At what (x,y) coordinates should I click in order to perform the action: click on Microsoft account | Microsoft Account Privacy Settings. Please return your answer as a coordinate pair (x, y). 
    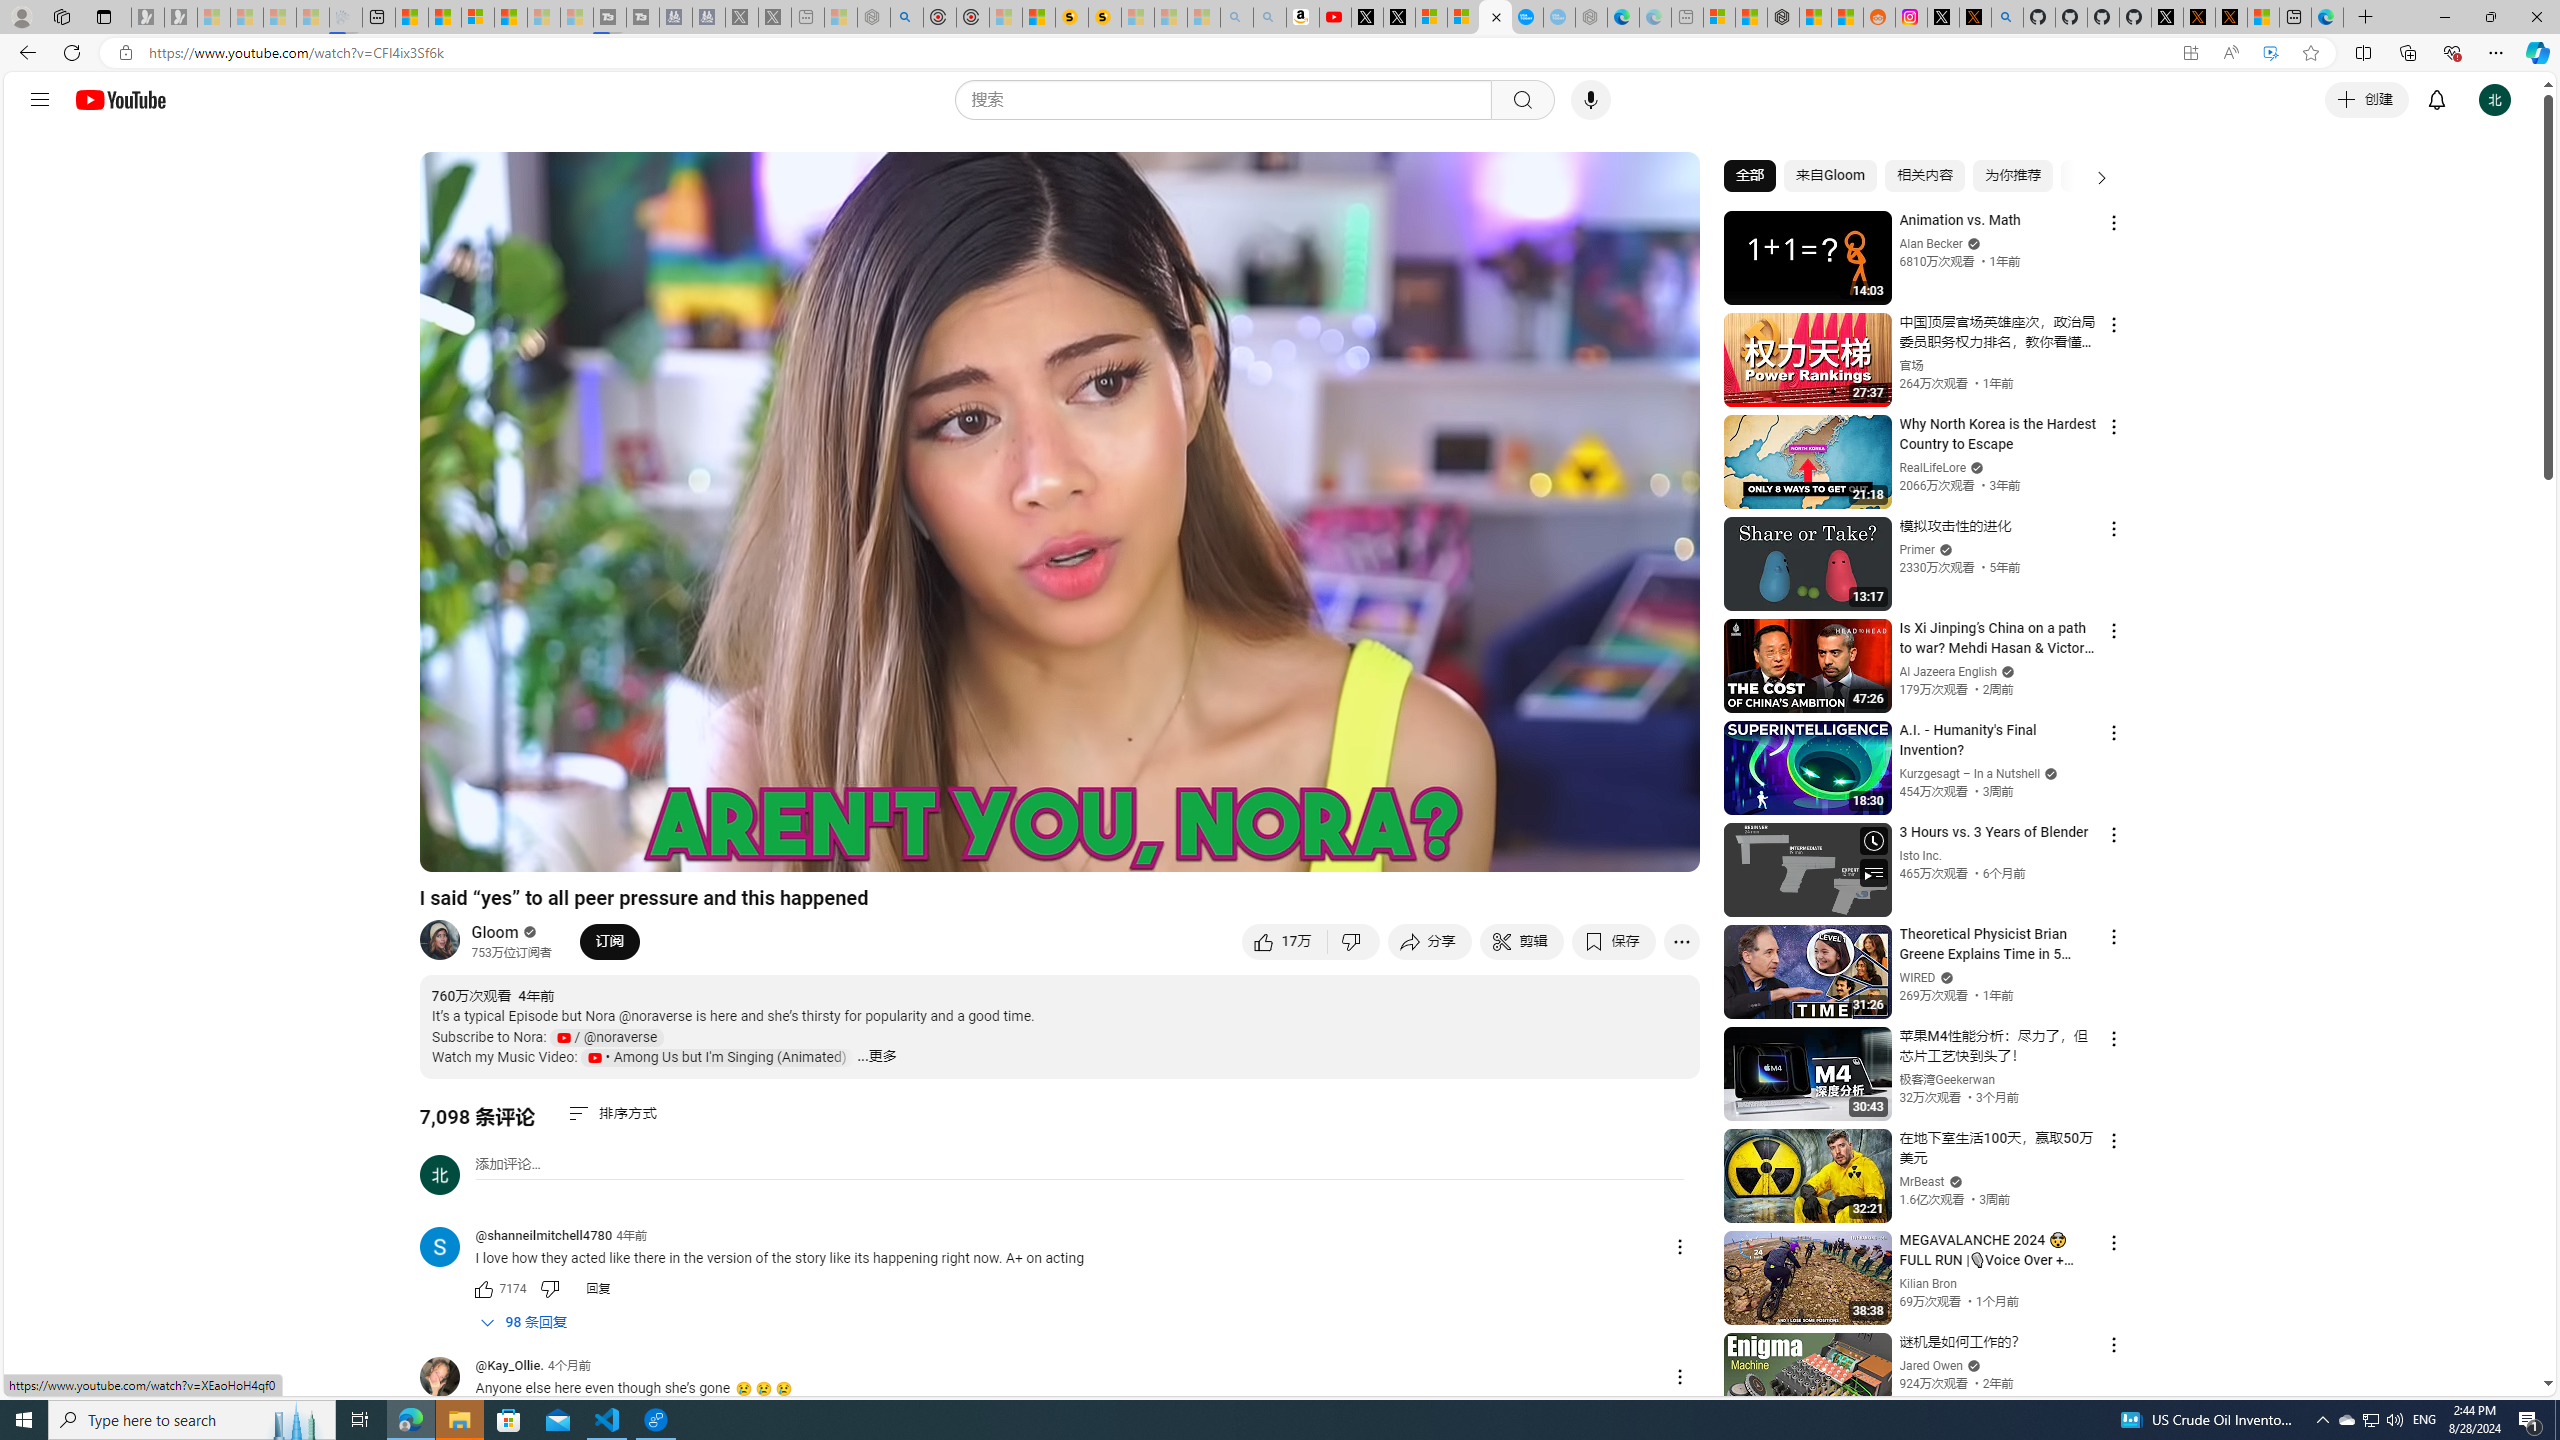
    Looking at the image, I should click on (1718, 17).